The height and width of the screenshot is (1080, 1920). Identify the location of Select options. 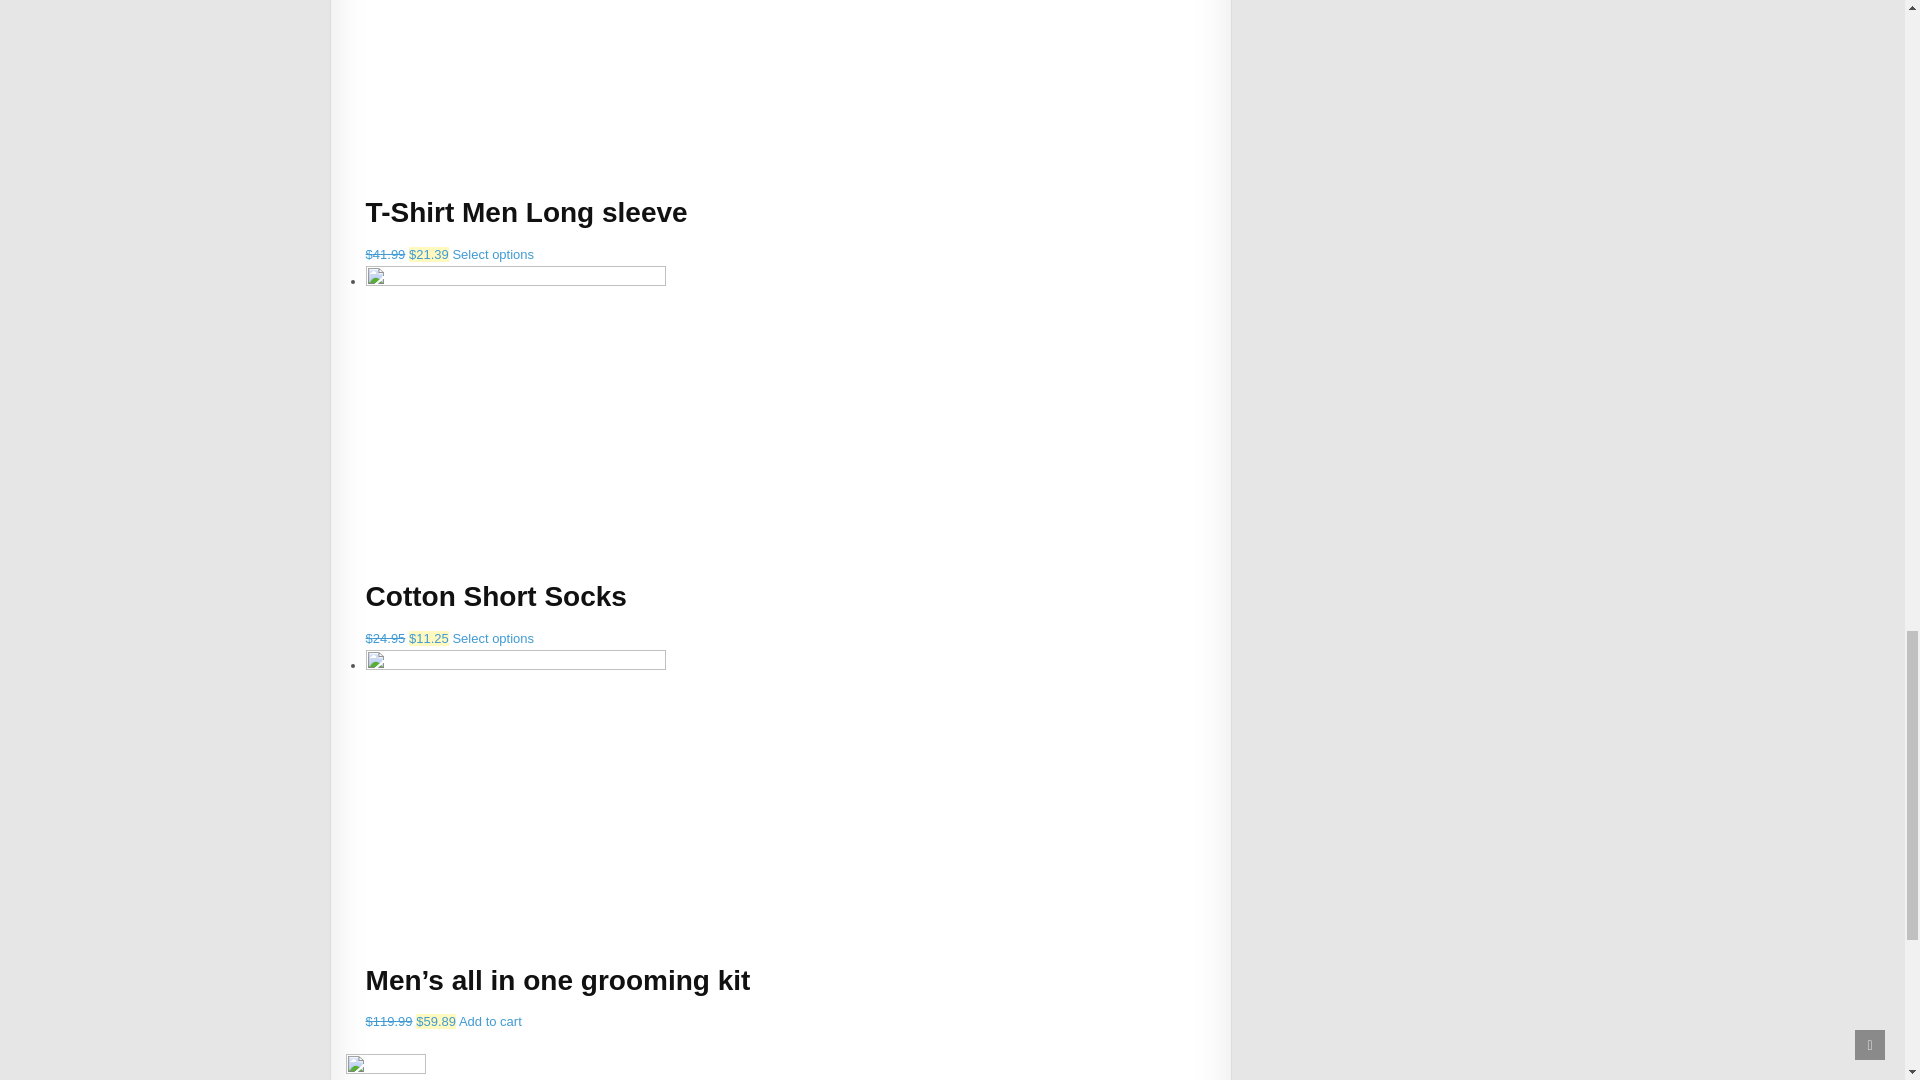
(492, 638).